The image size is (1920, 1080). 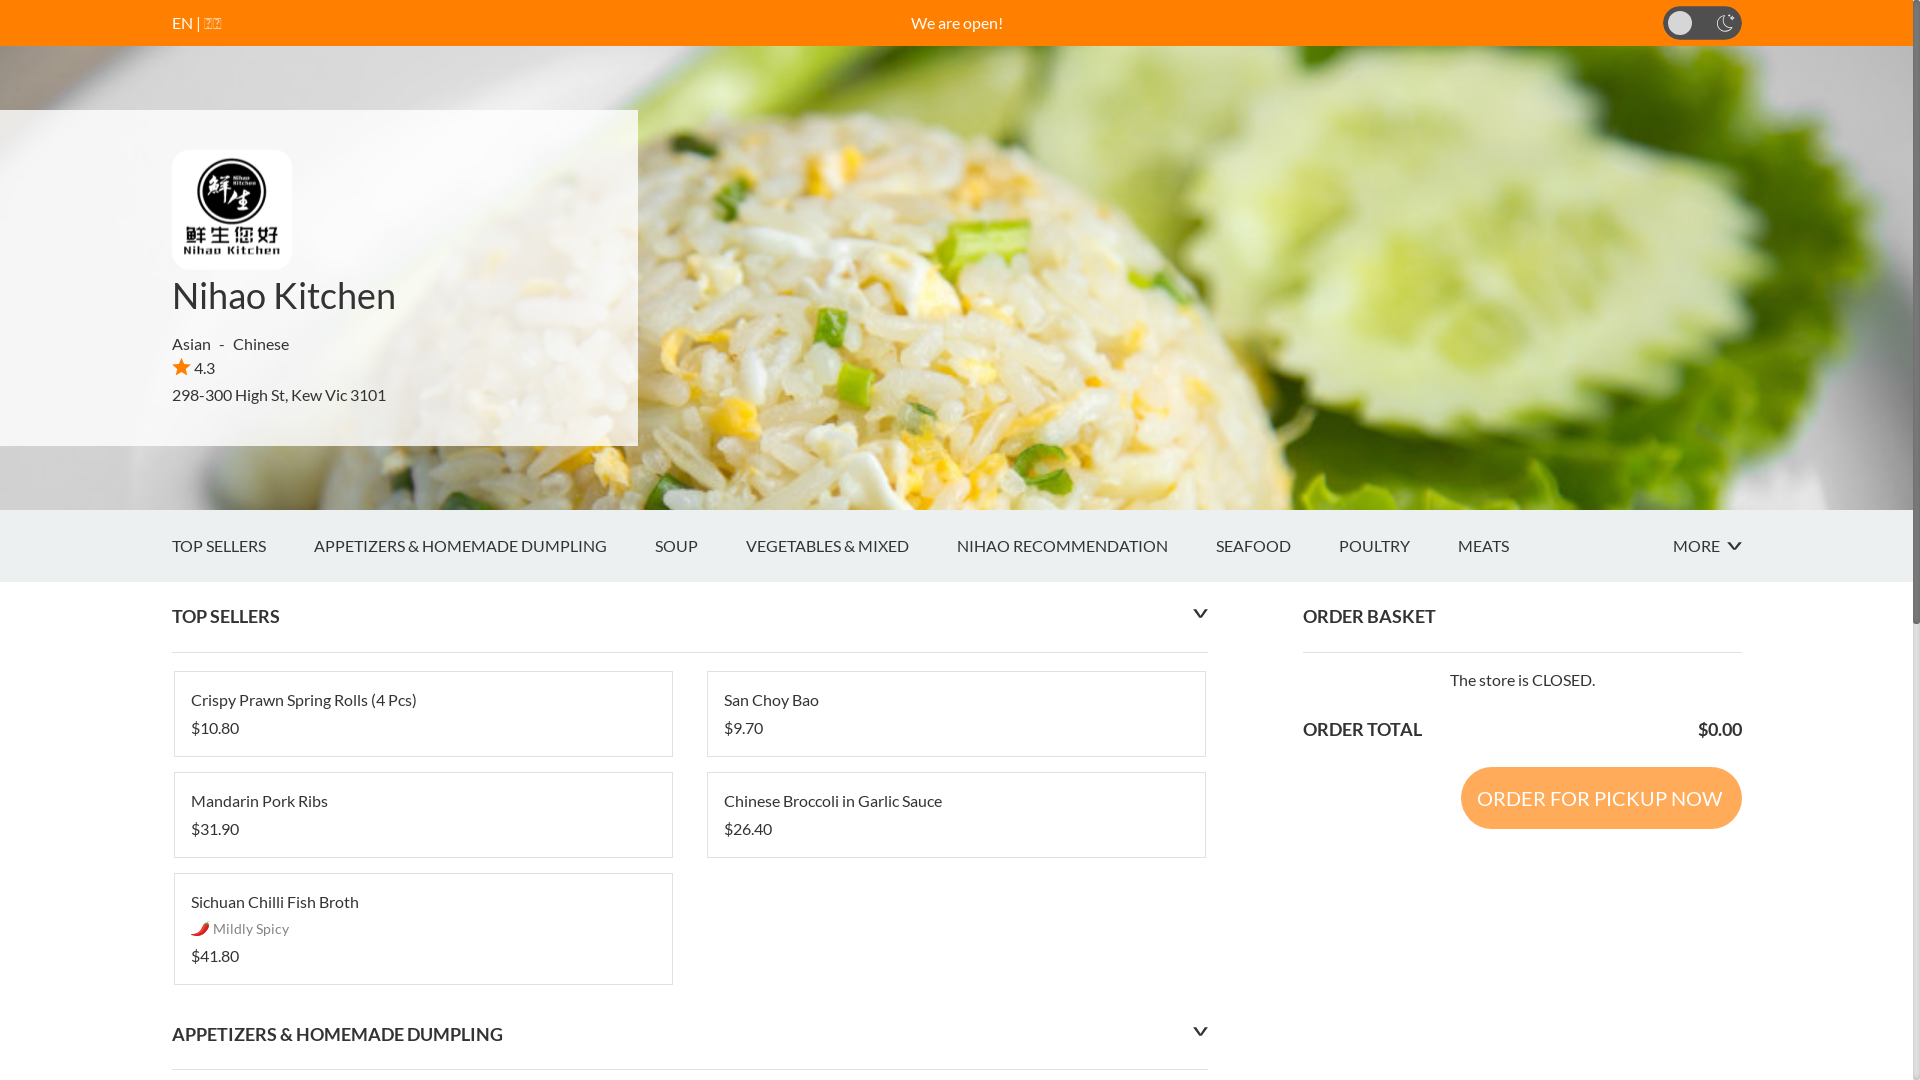 I want to click on TOP SELLERS, so click(x=243, y=546).